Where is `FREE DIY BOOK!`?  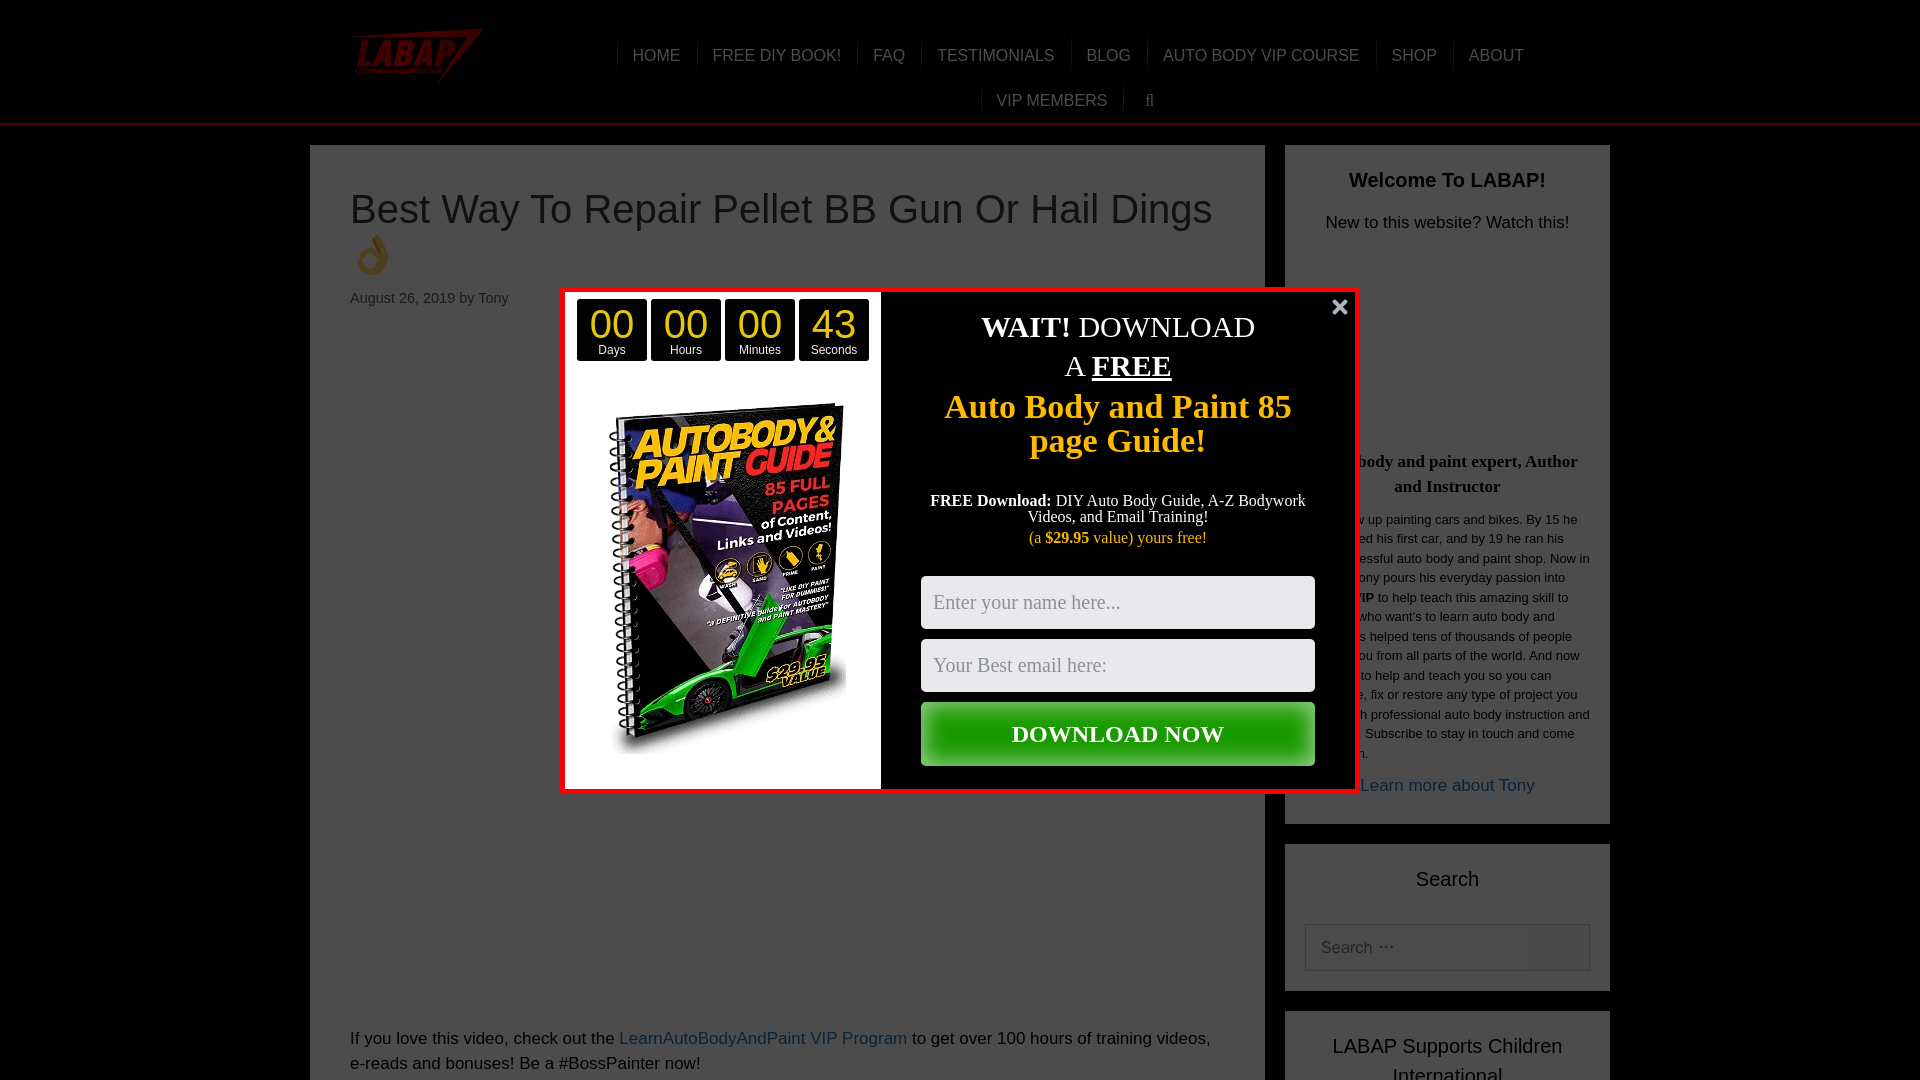 FREE DIY BOOK! is located at coordinates (777, 55).